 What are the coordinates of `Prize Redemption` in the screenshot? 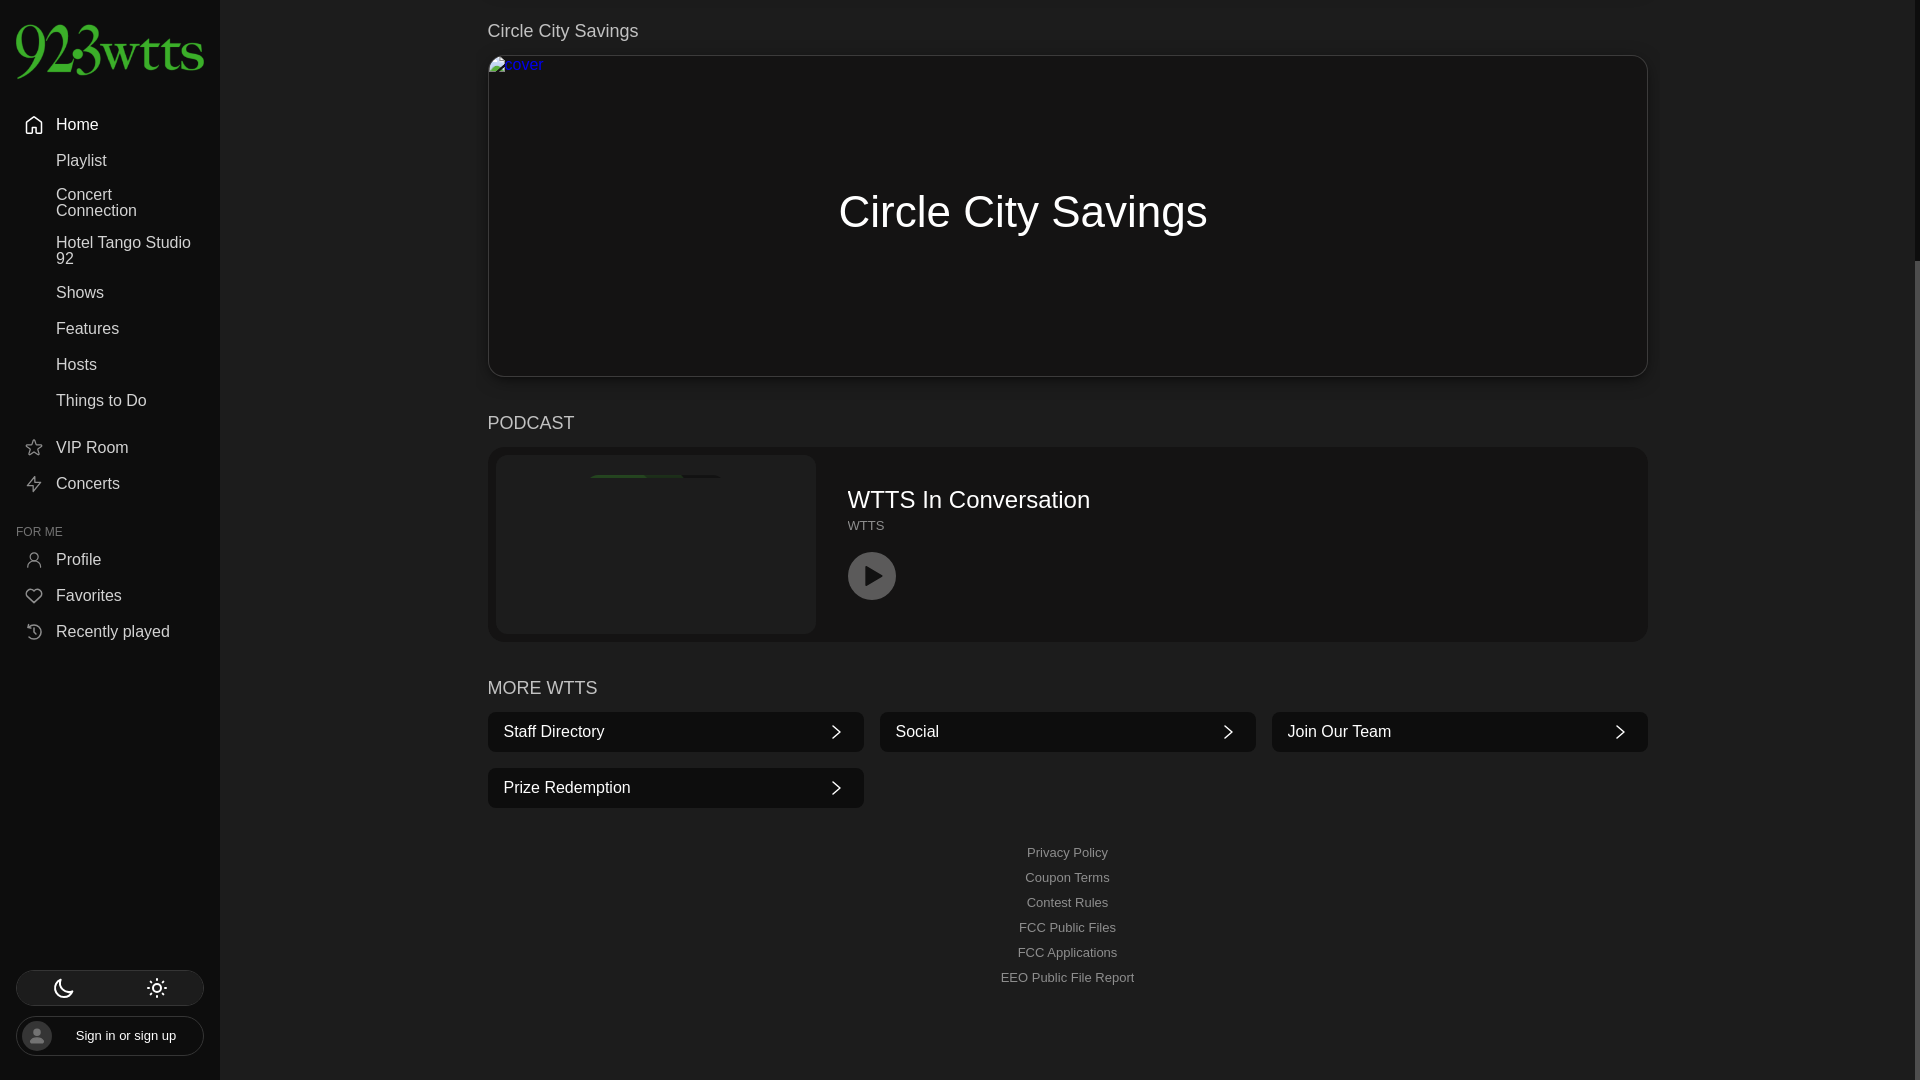 It's located at (1067, 878).